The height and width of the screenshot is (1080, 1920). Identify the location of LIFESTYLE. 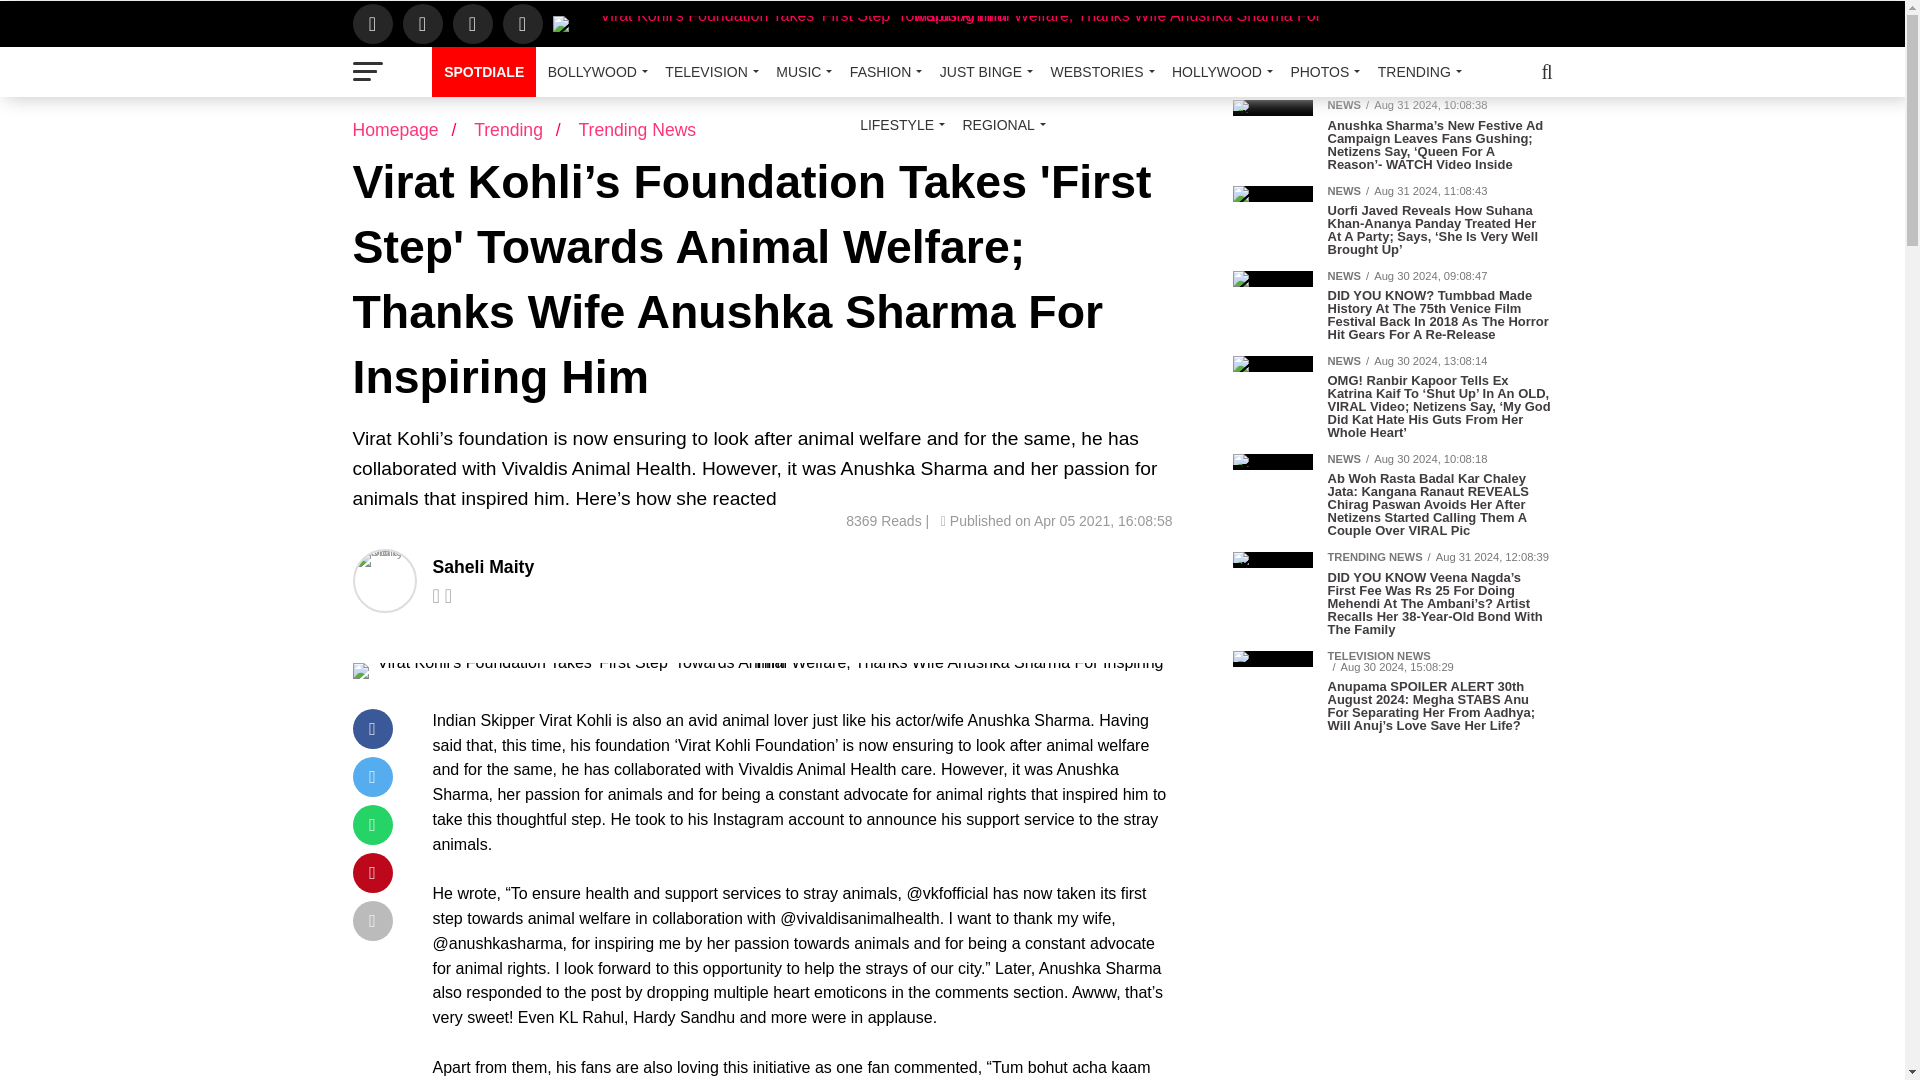
(899, 125).